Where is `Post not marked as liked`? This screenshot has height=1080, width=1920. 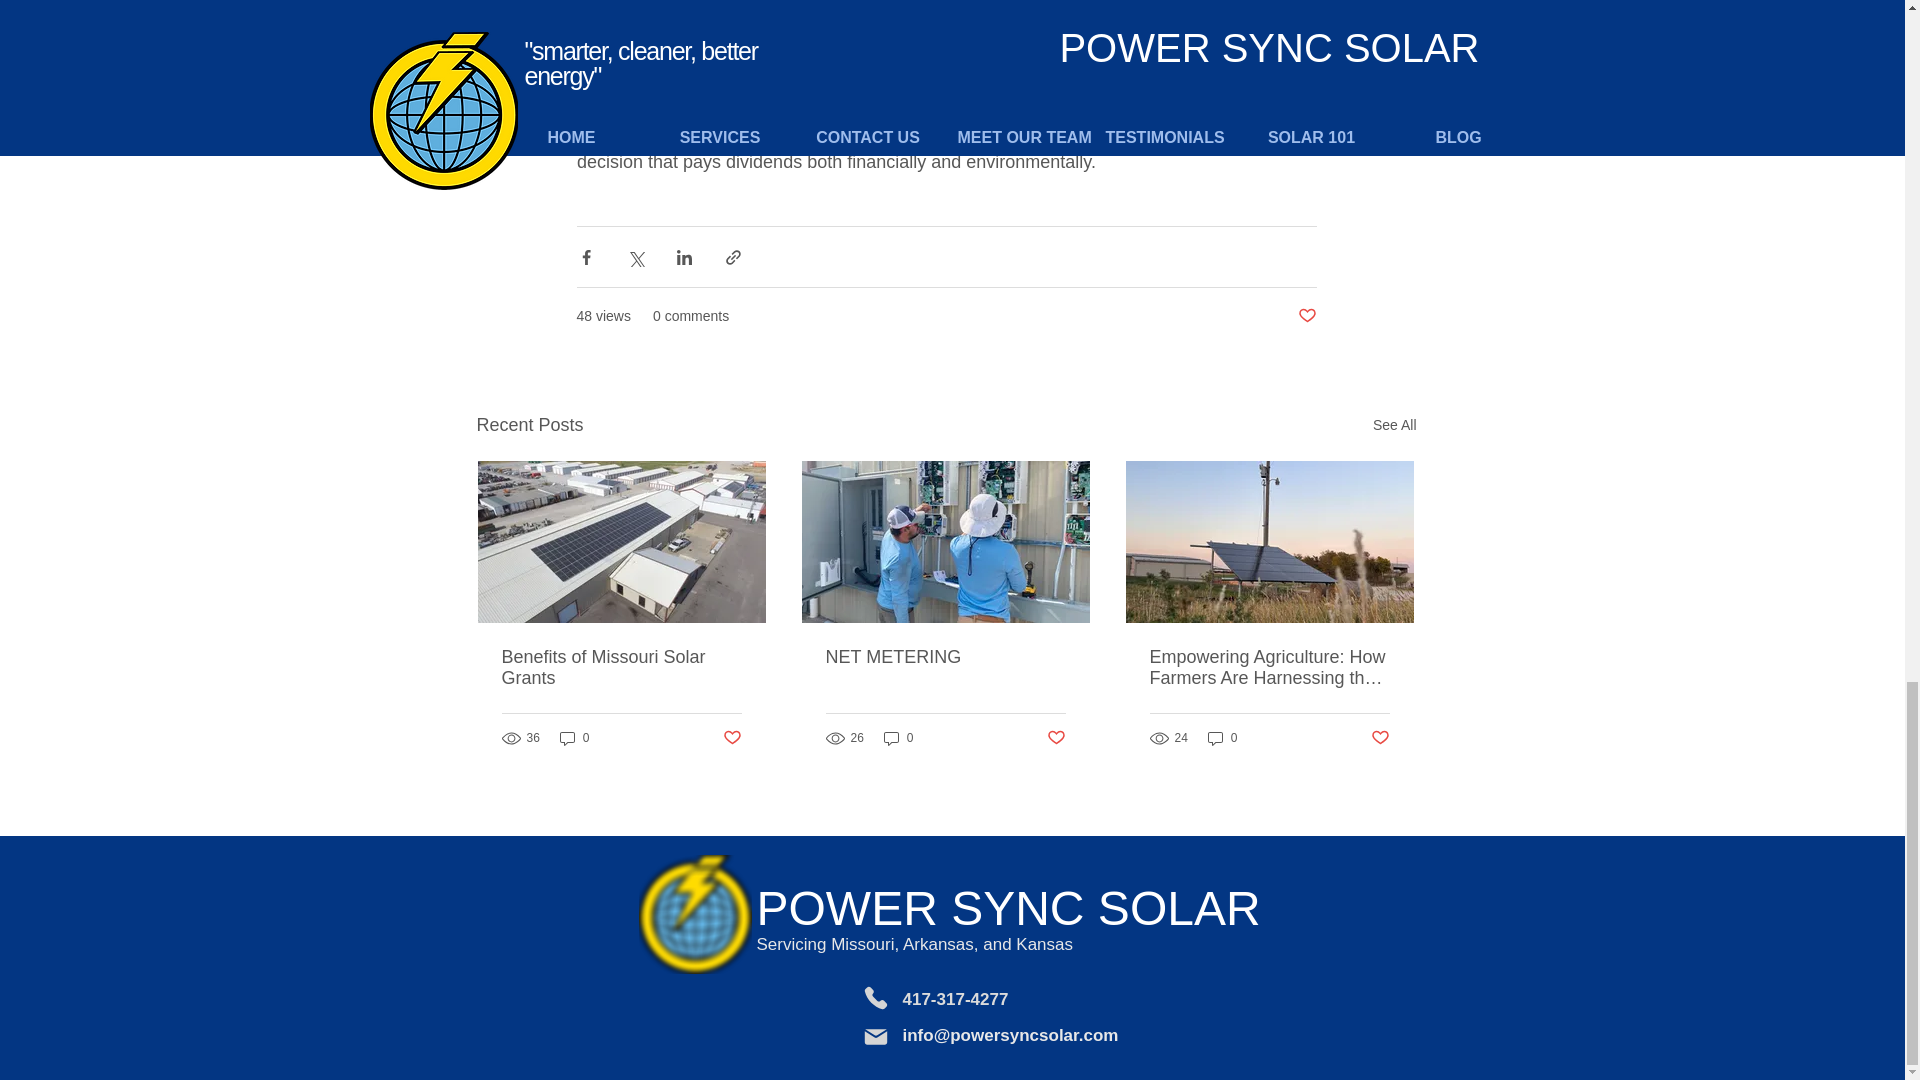 Post not marked as liked is located at coordinates (1056, 737).